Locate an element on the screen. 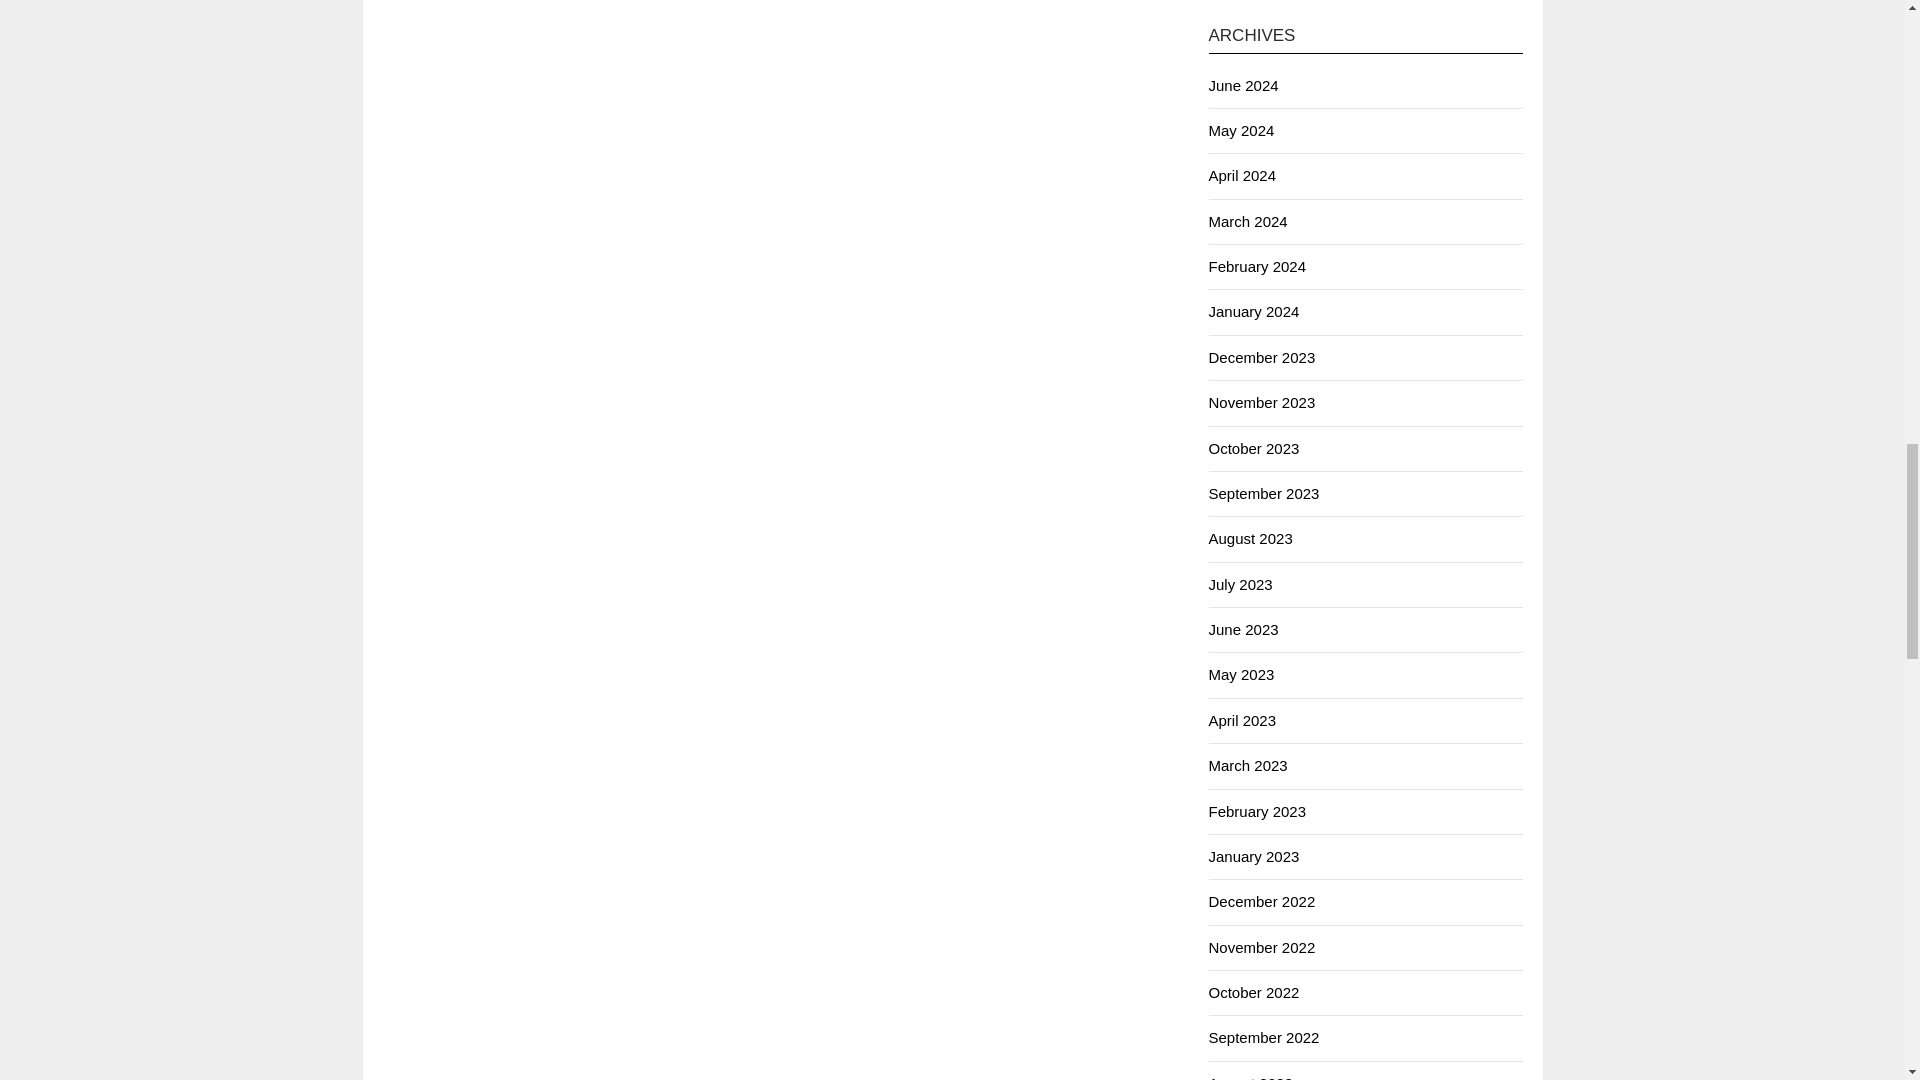  October 2023 is located at coordinates (1253, 448).